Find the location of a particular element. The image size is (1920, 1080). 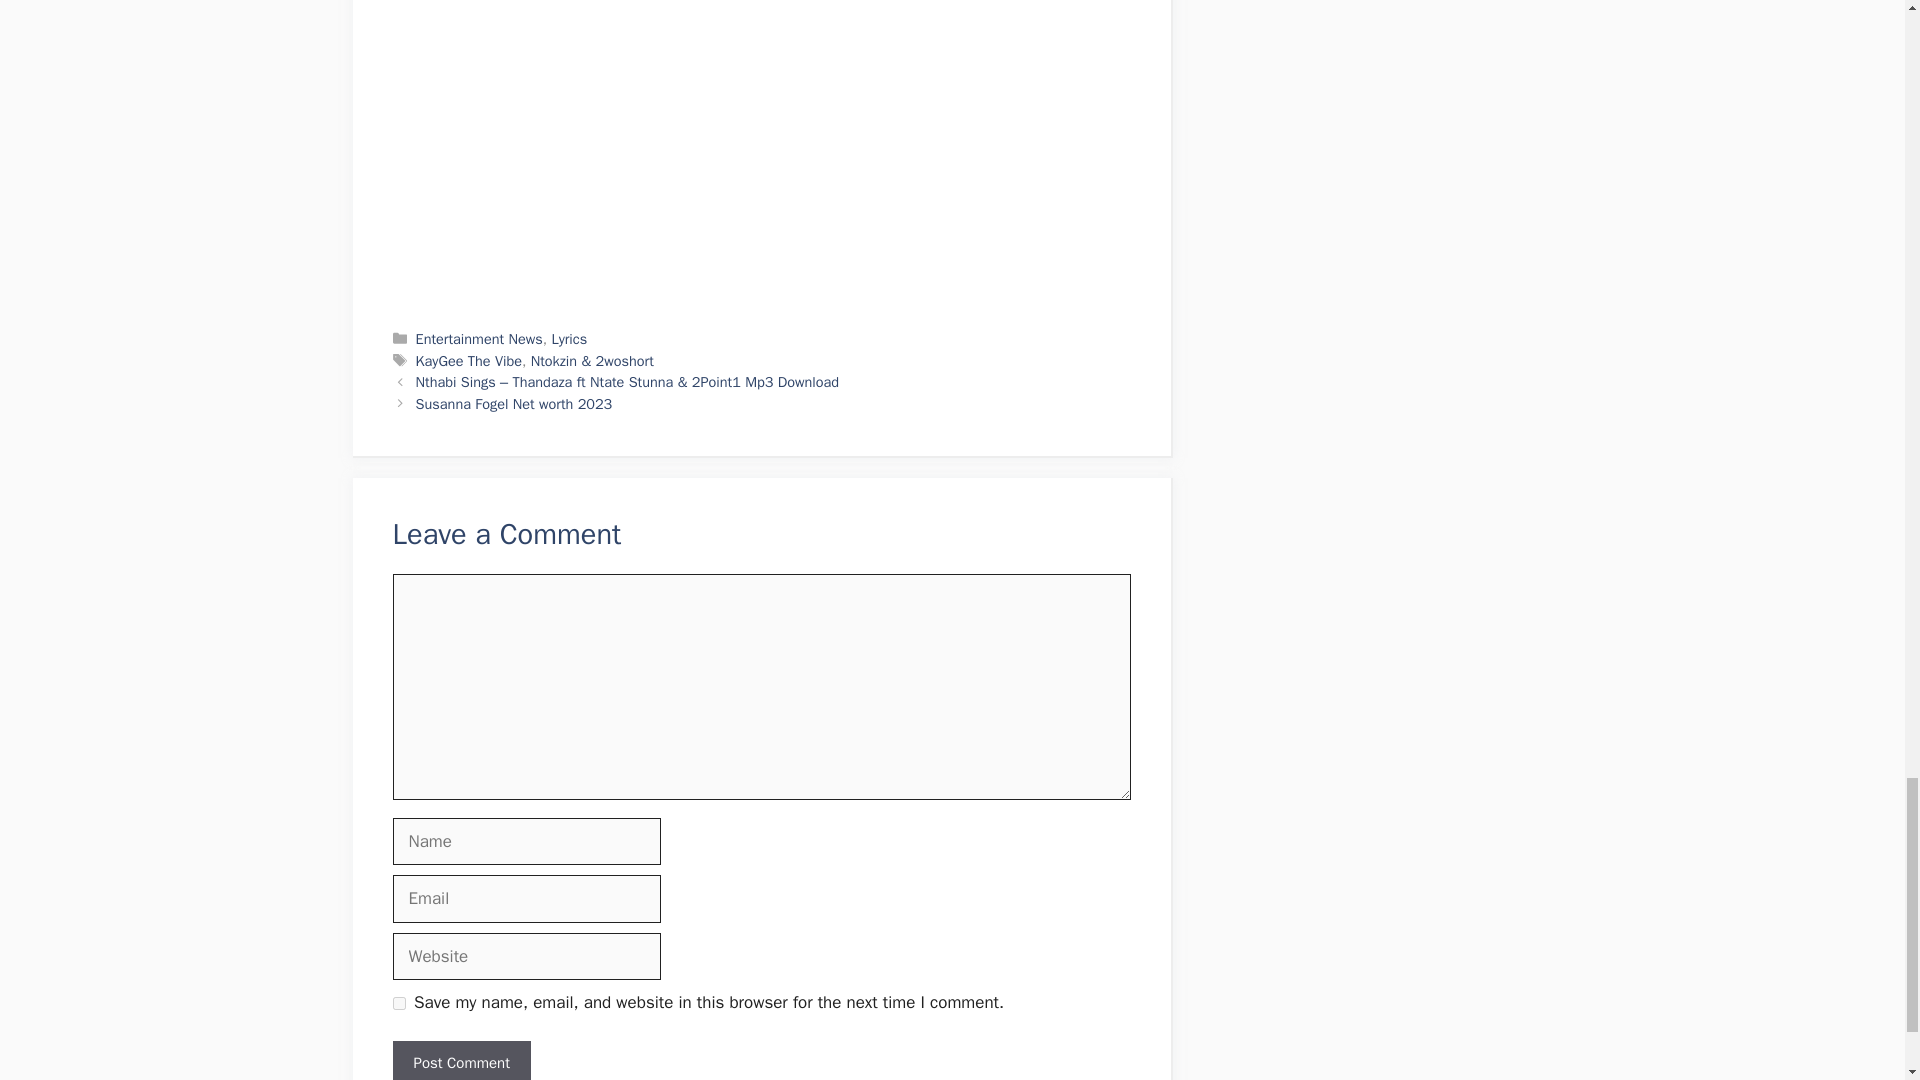

Post Comment is located at coordinates (460, 1060).